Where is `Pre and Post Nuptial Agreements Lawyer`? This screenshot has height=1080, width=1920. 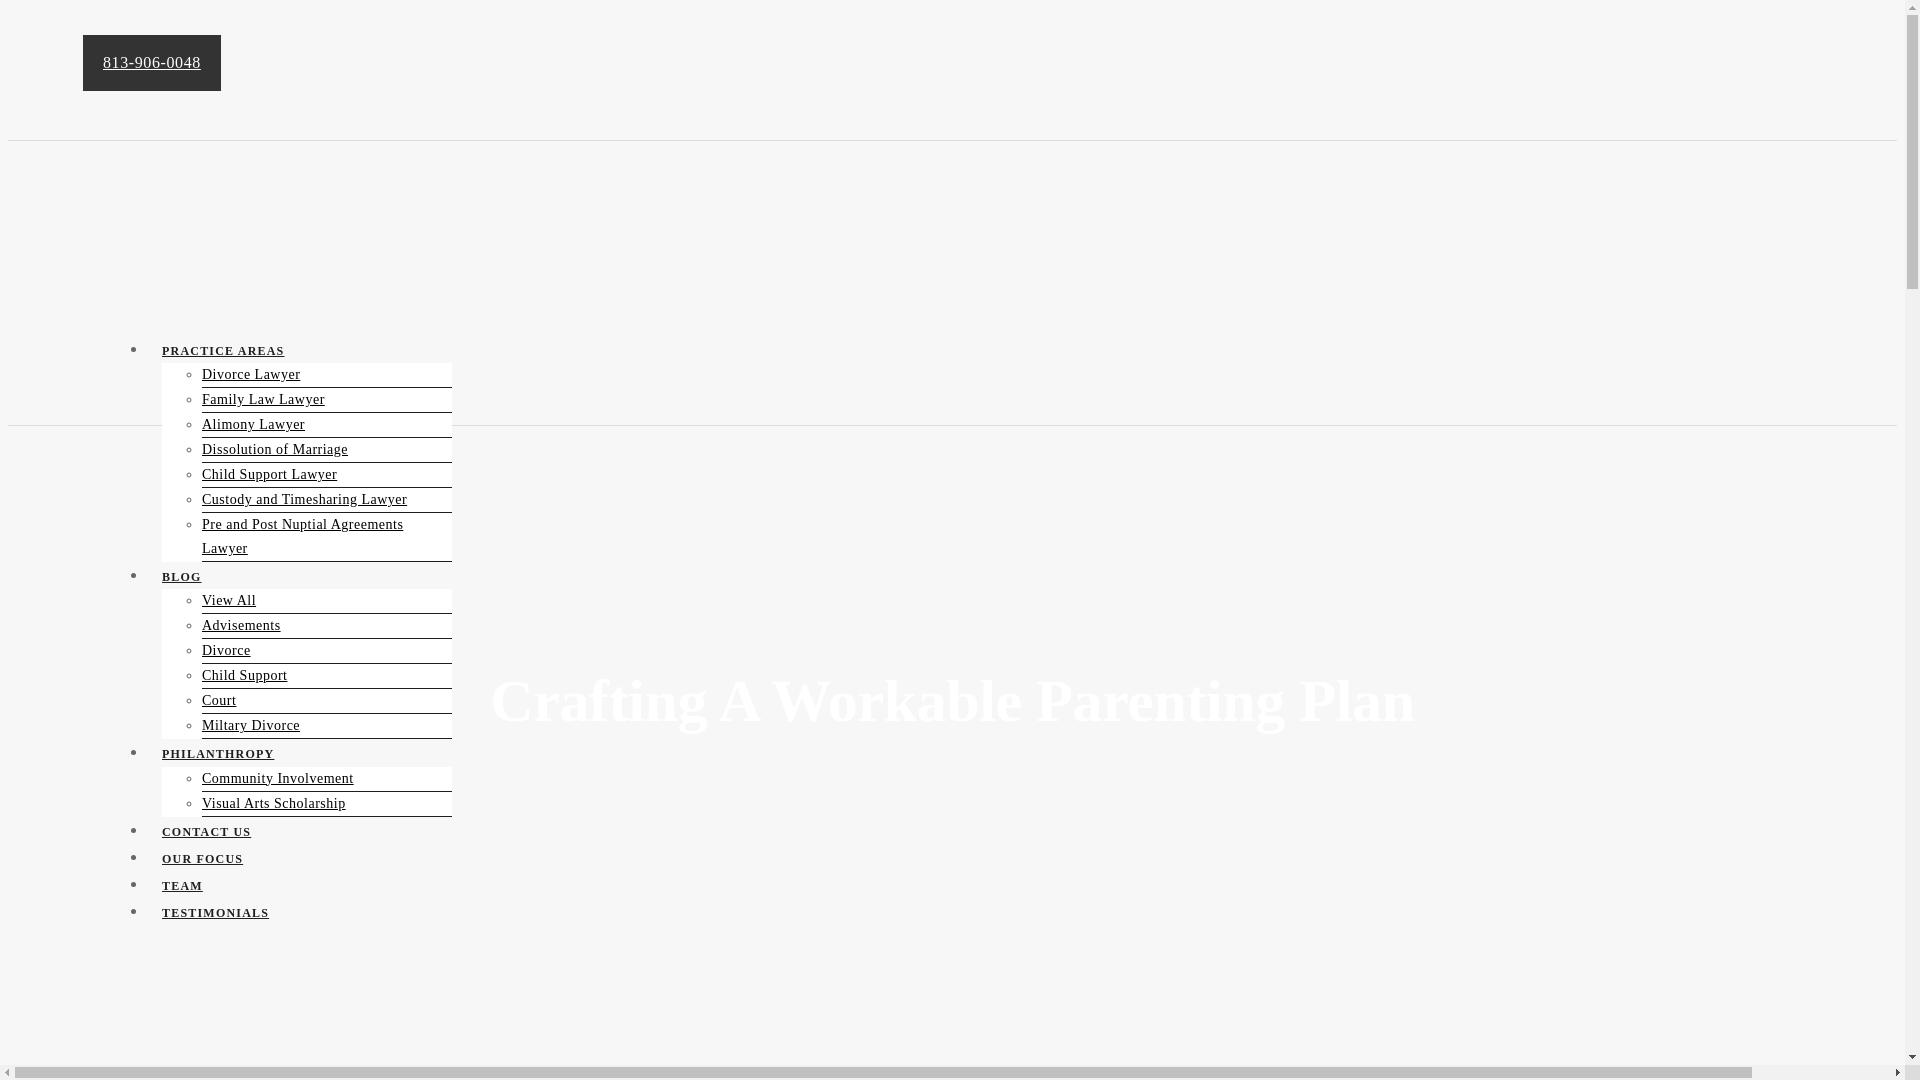
Pre and Post Nuptial Agreements Lawyer is located at coordinates (302, 536).